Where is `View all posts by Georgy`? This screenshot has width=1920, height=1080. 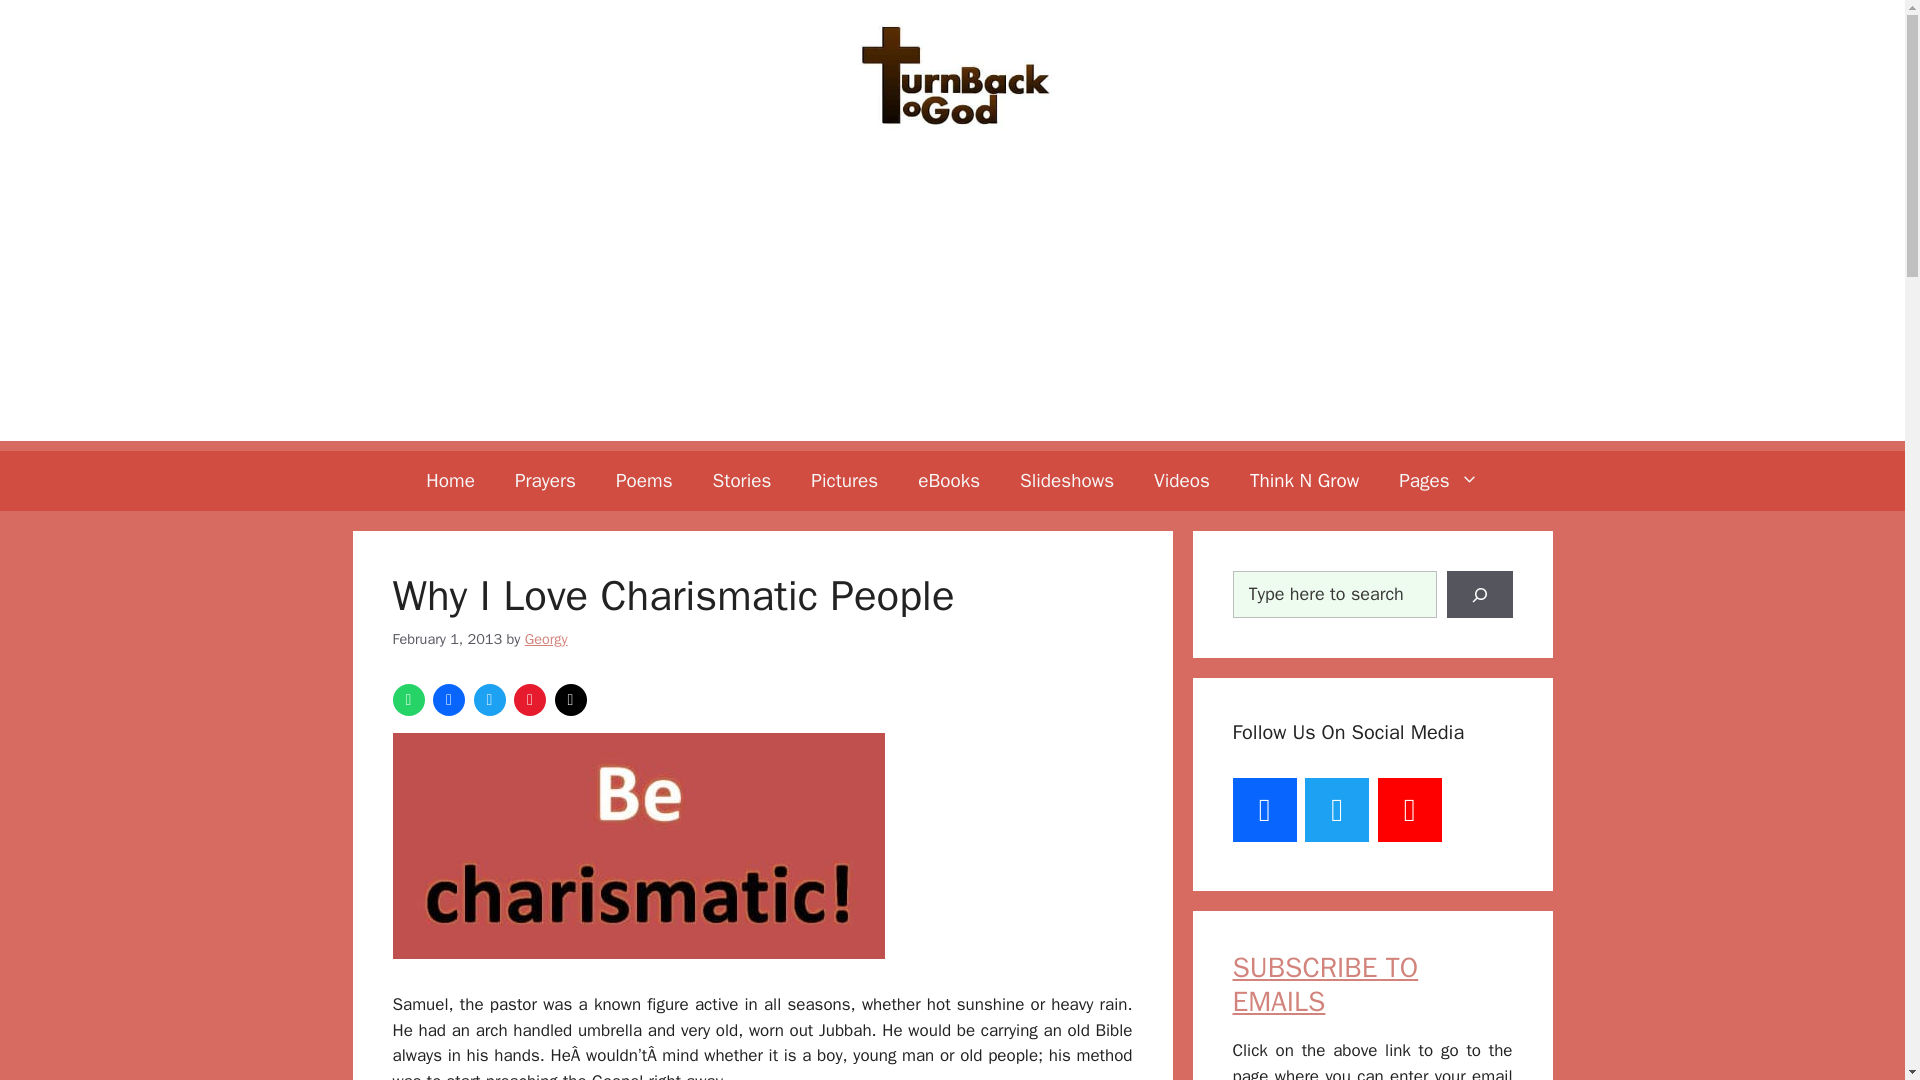
View all posts by Georgy is located at coordinates (546, 554).